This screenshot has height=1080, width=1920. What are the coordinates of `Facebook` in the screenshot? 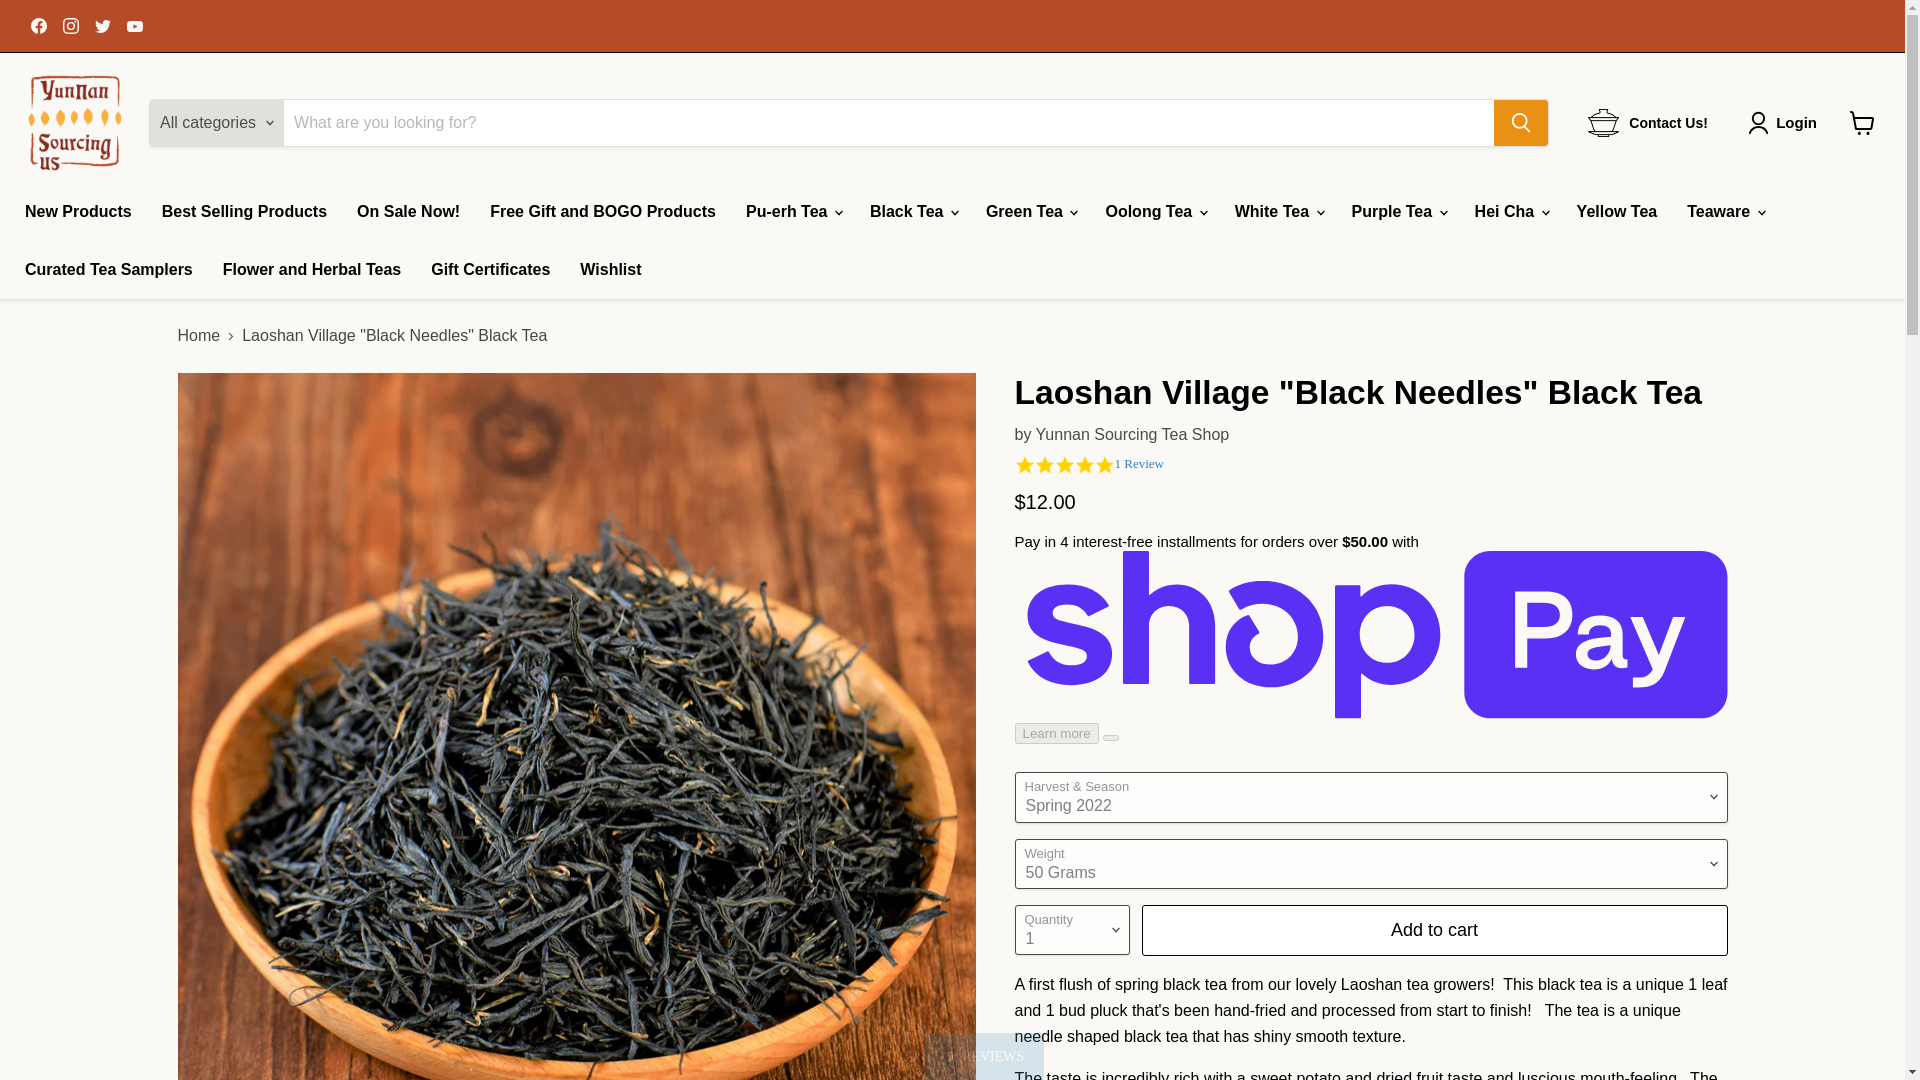 It's located at (38, 25).